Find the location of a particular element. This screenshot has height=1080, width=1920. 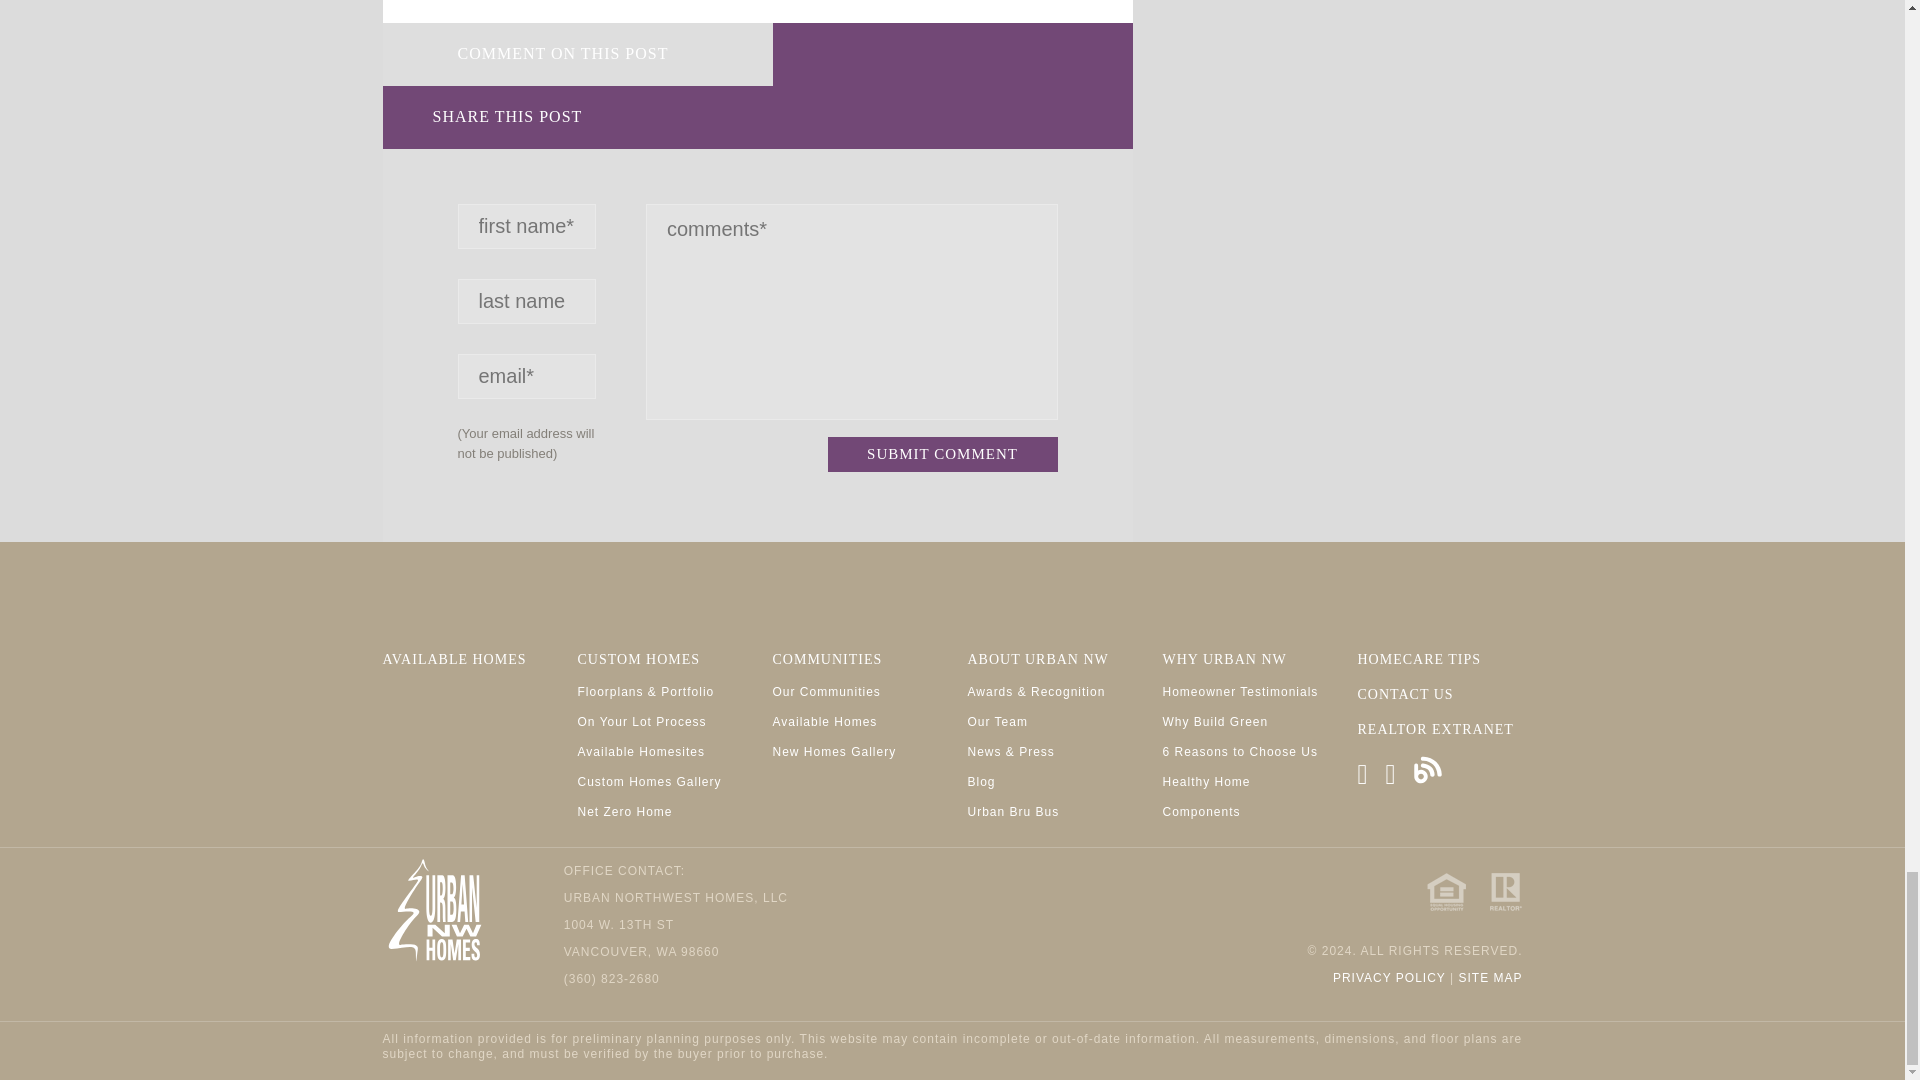

CUSTOM HOMES is located at coordinates (638, 660).